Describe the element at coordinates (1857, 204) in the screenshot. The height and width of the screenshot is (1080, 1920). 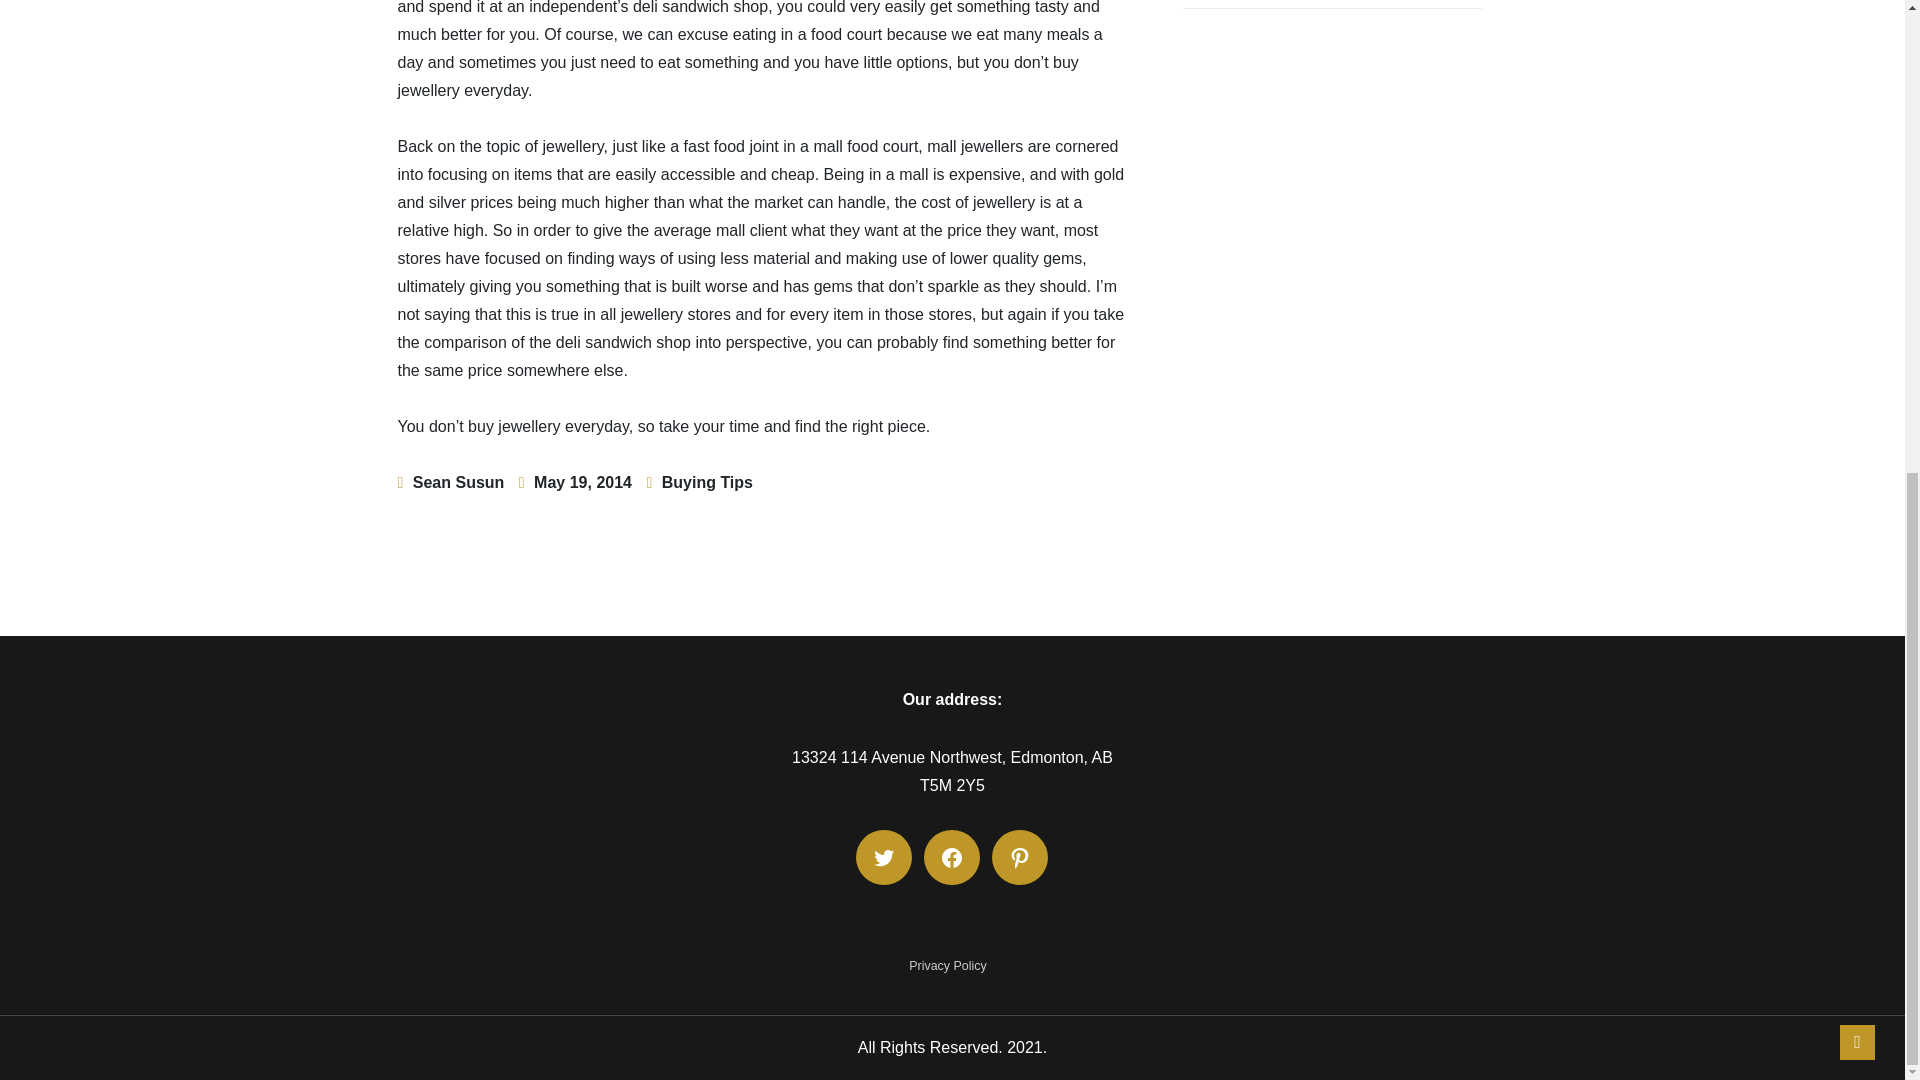
I see `Back To Top` at that location.